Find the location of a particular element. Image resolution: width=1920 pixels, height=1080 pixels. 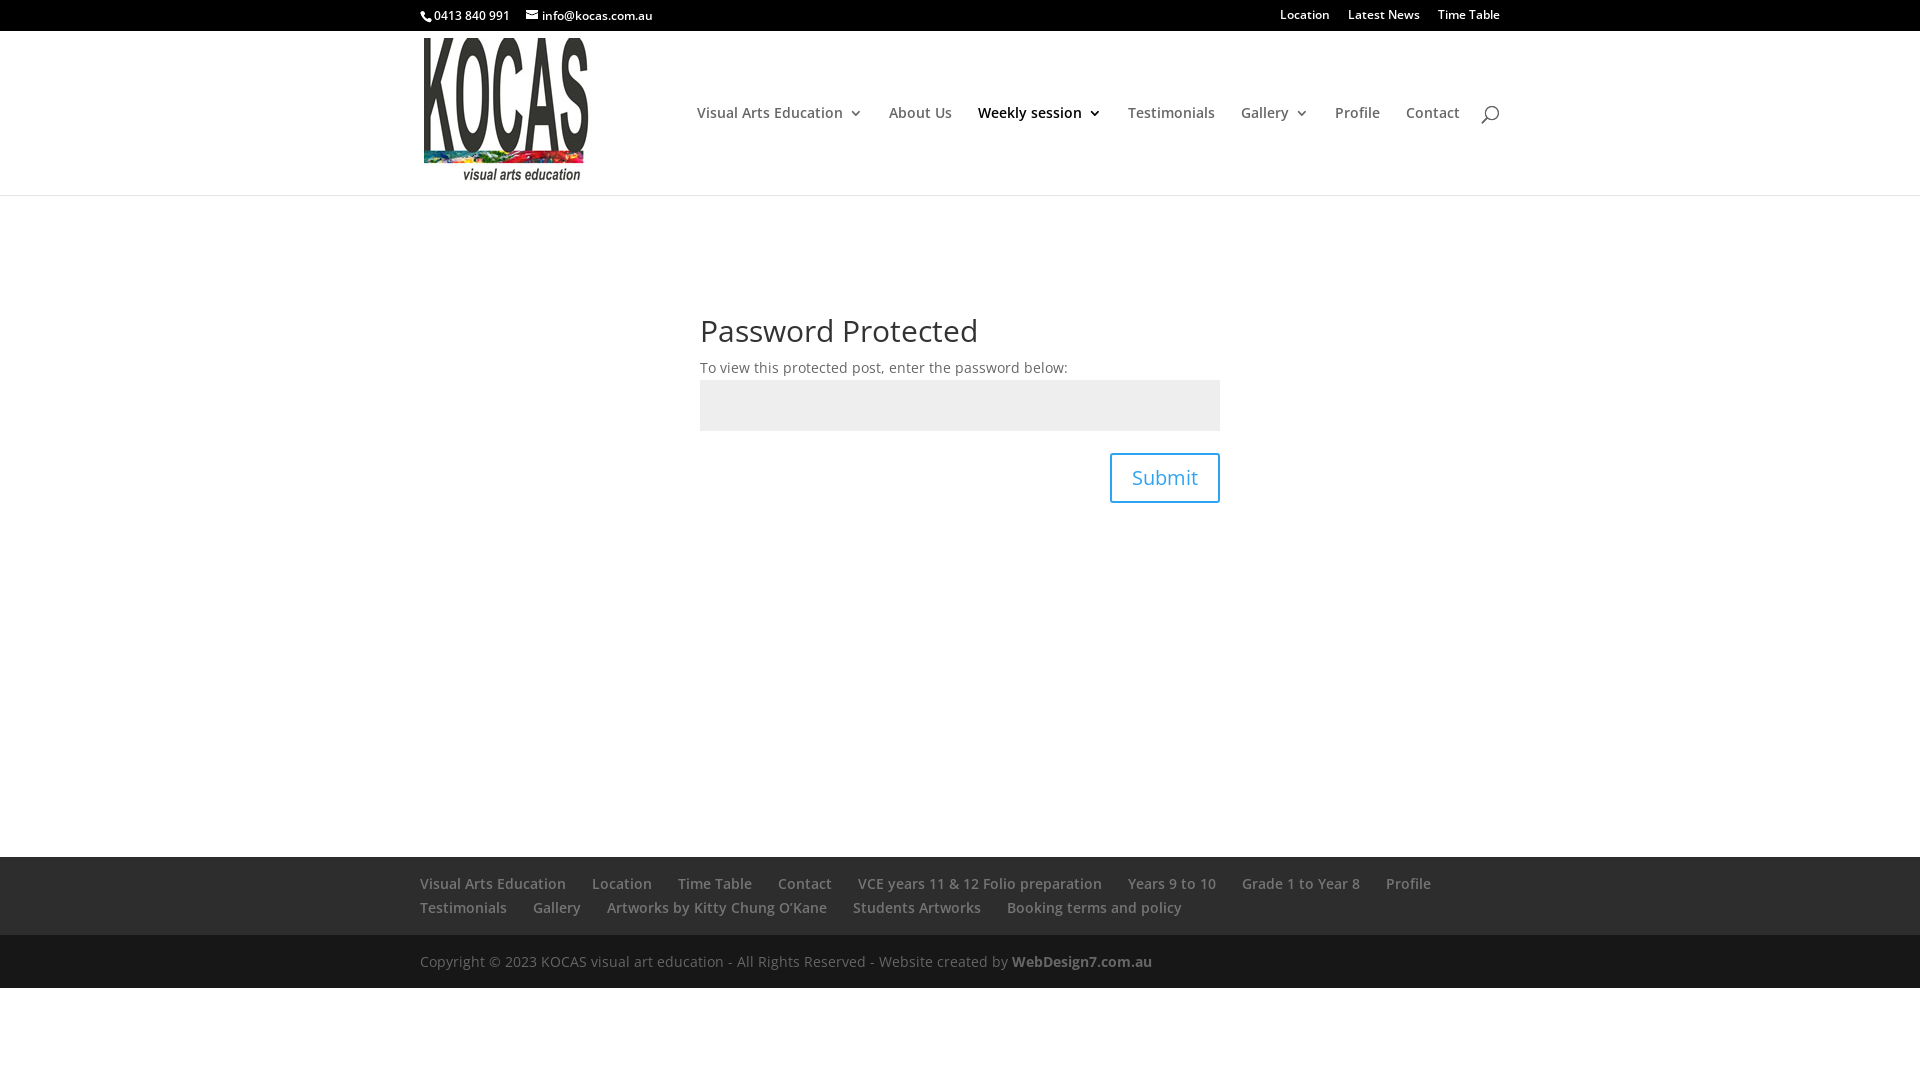

Location is located at coordinates (1305, 20).